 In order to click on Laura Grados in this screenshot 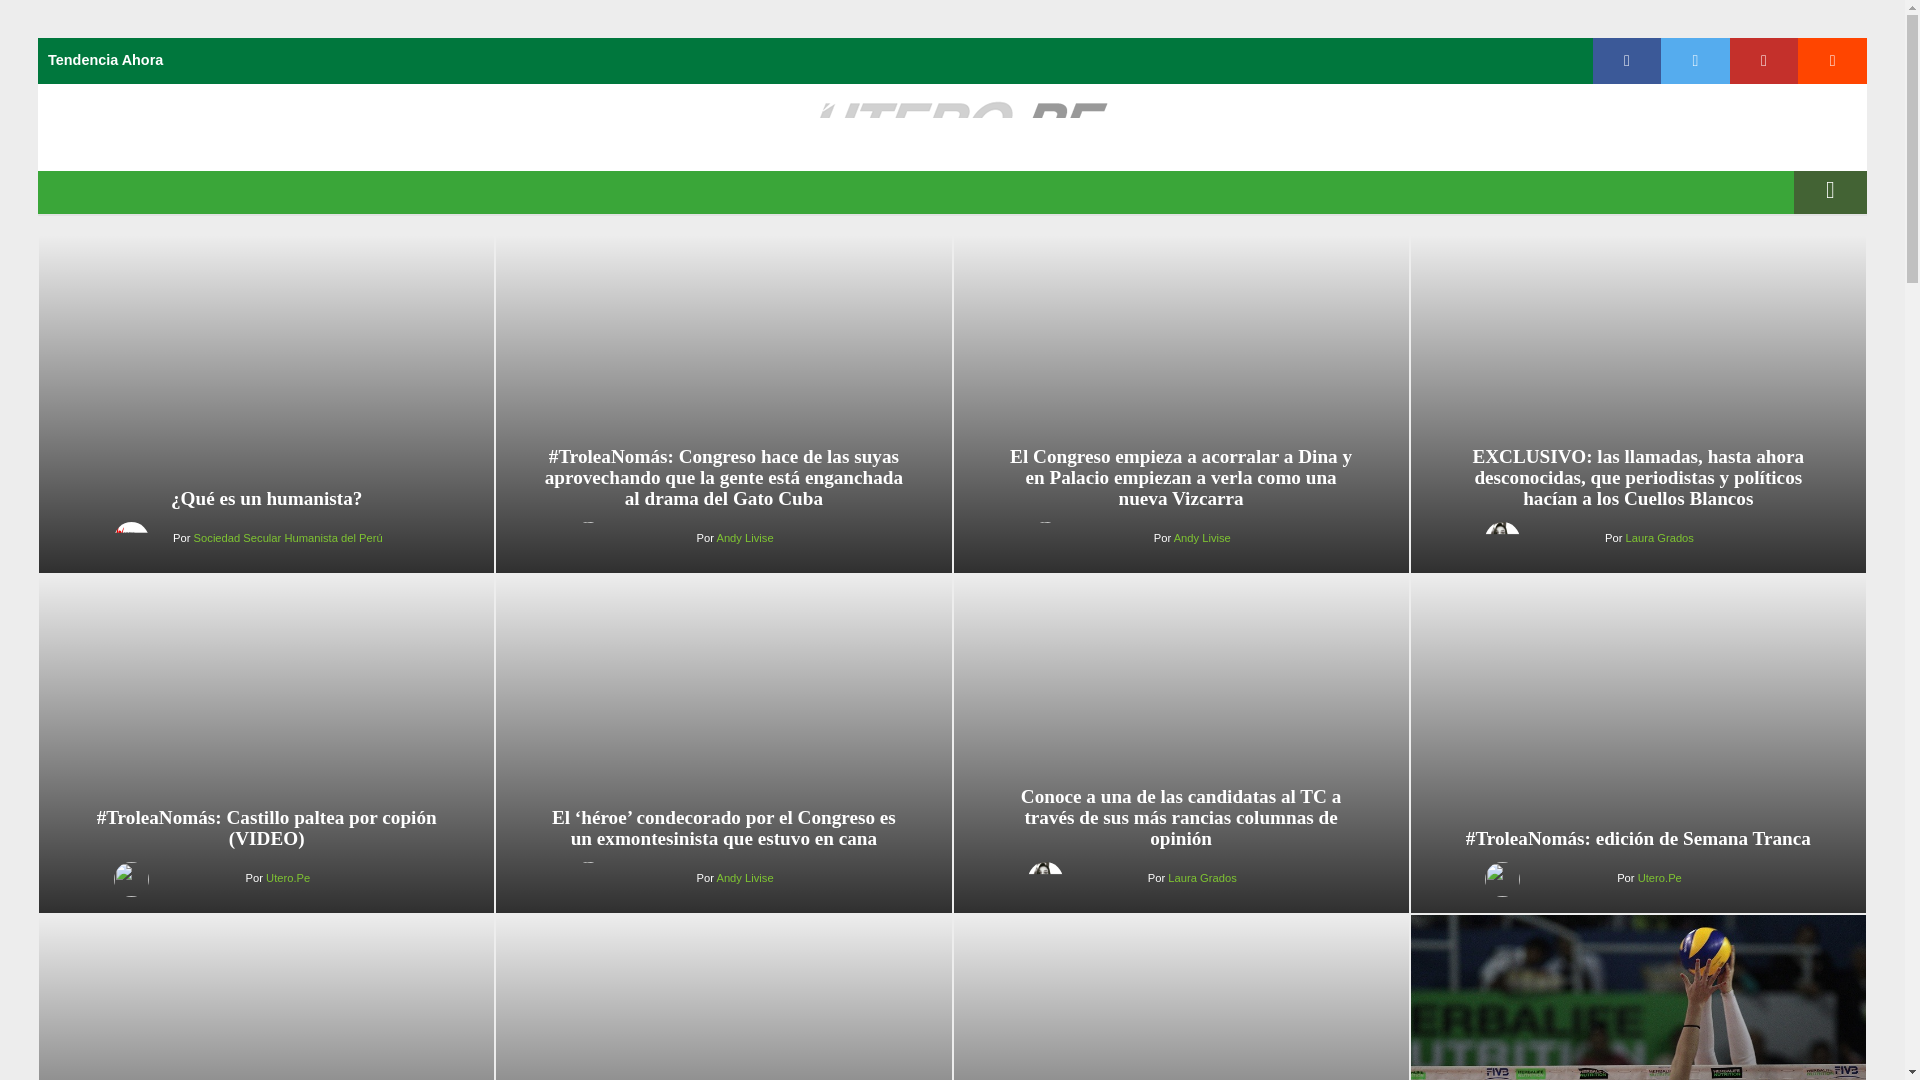, I will do `click(1660, 538)`.